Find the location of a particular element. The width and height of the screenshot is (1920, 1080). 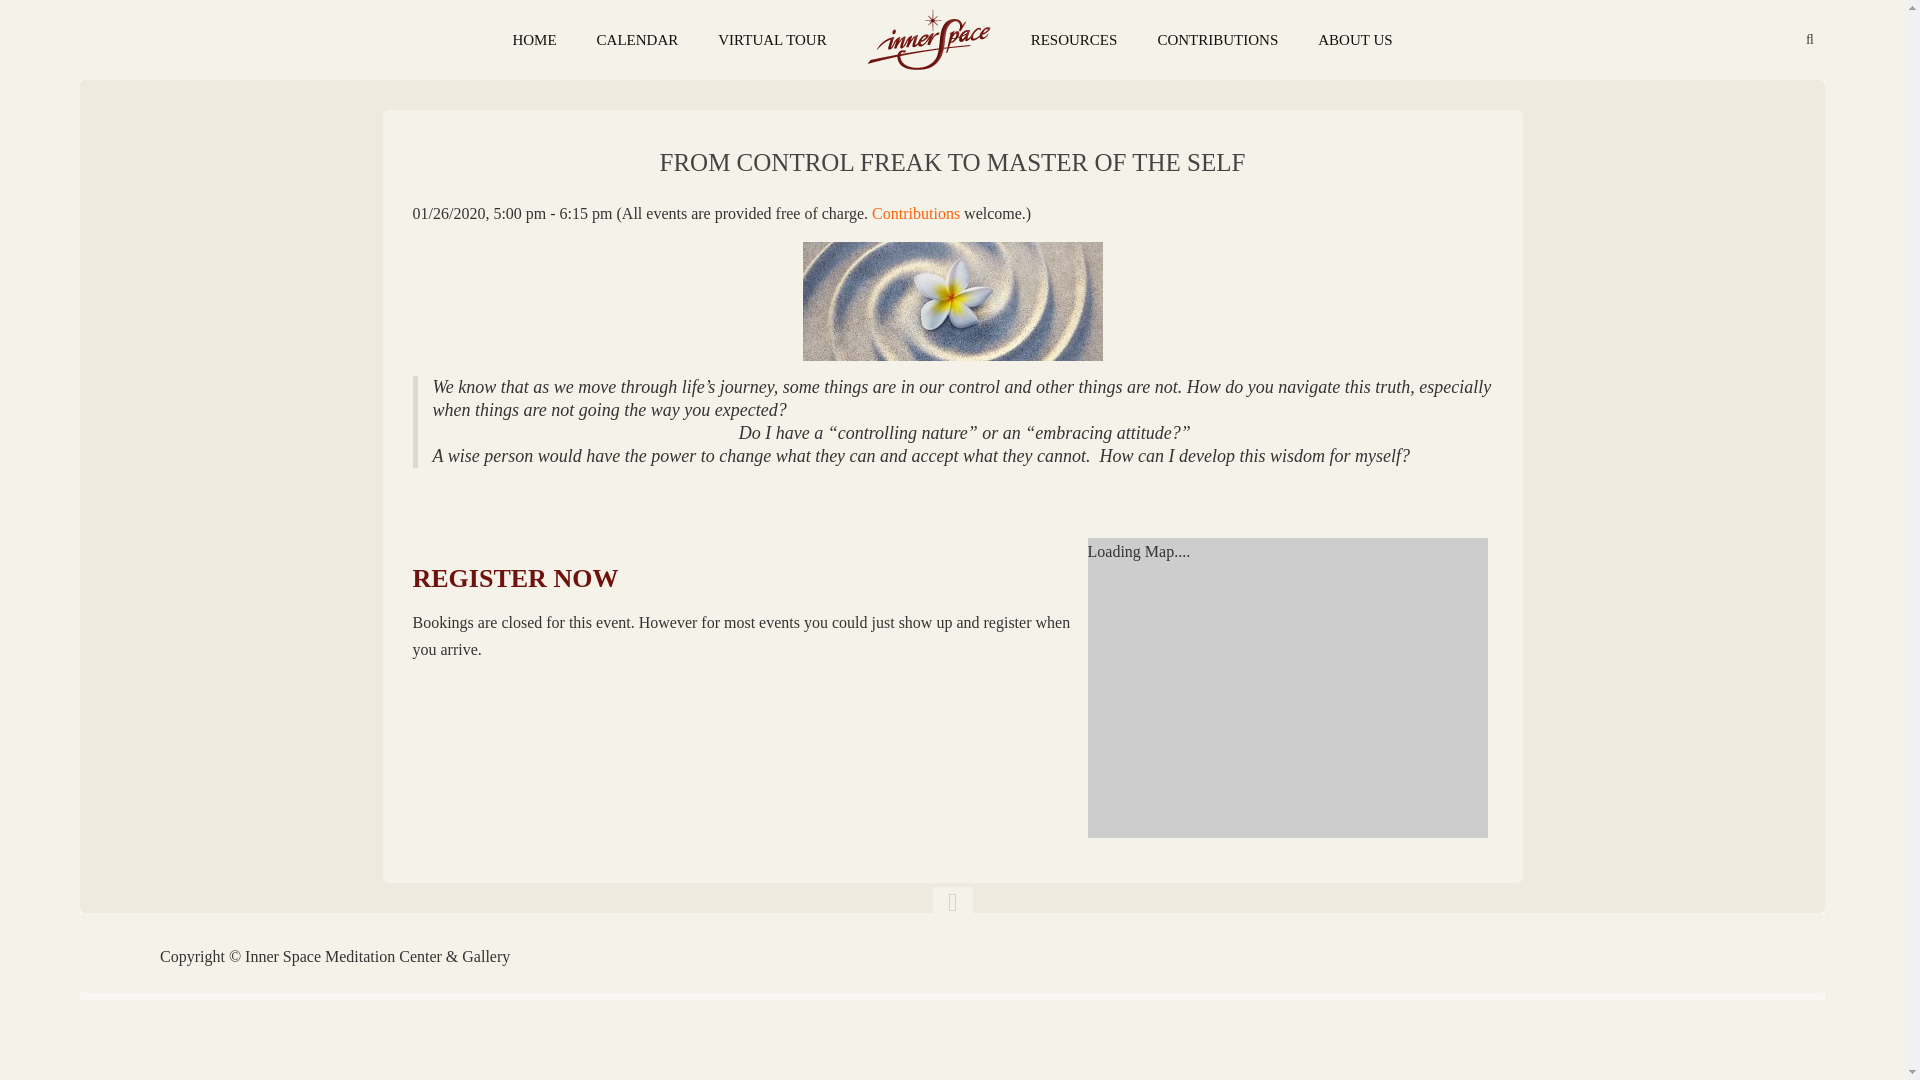

HOME is located at coordinates (534, 40).